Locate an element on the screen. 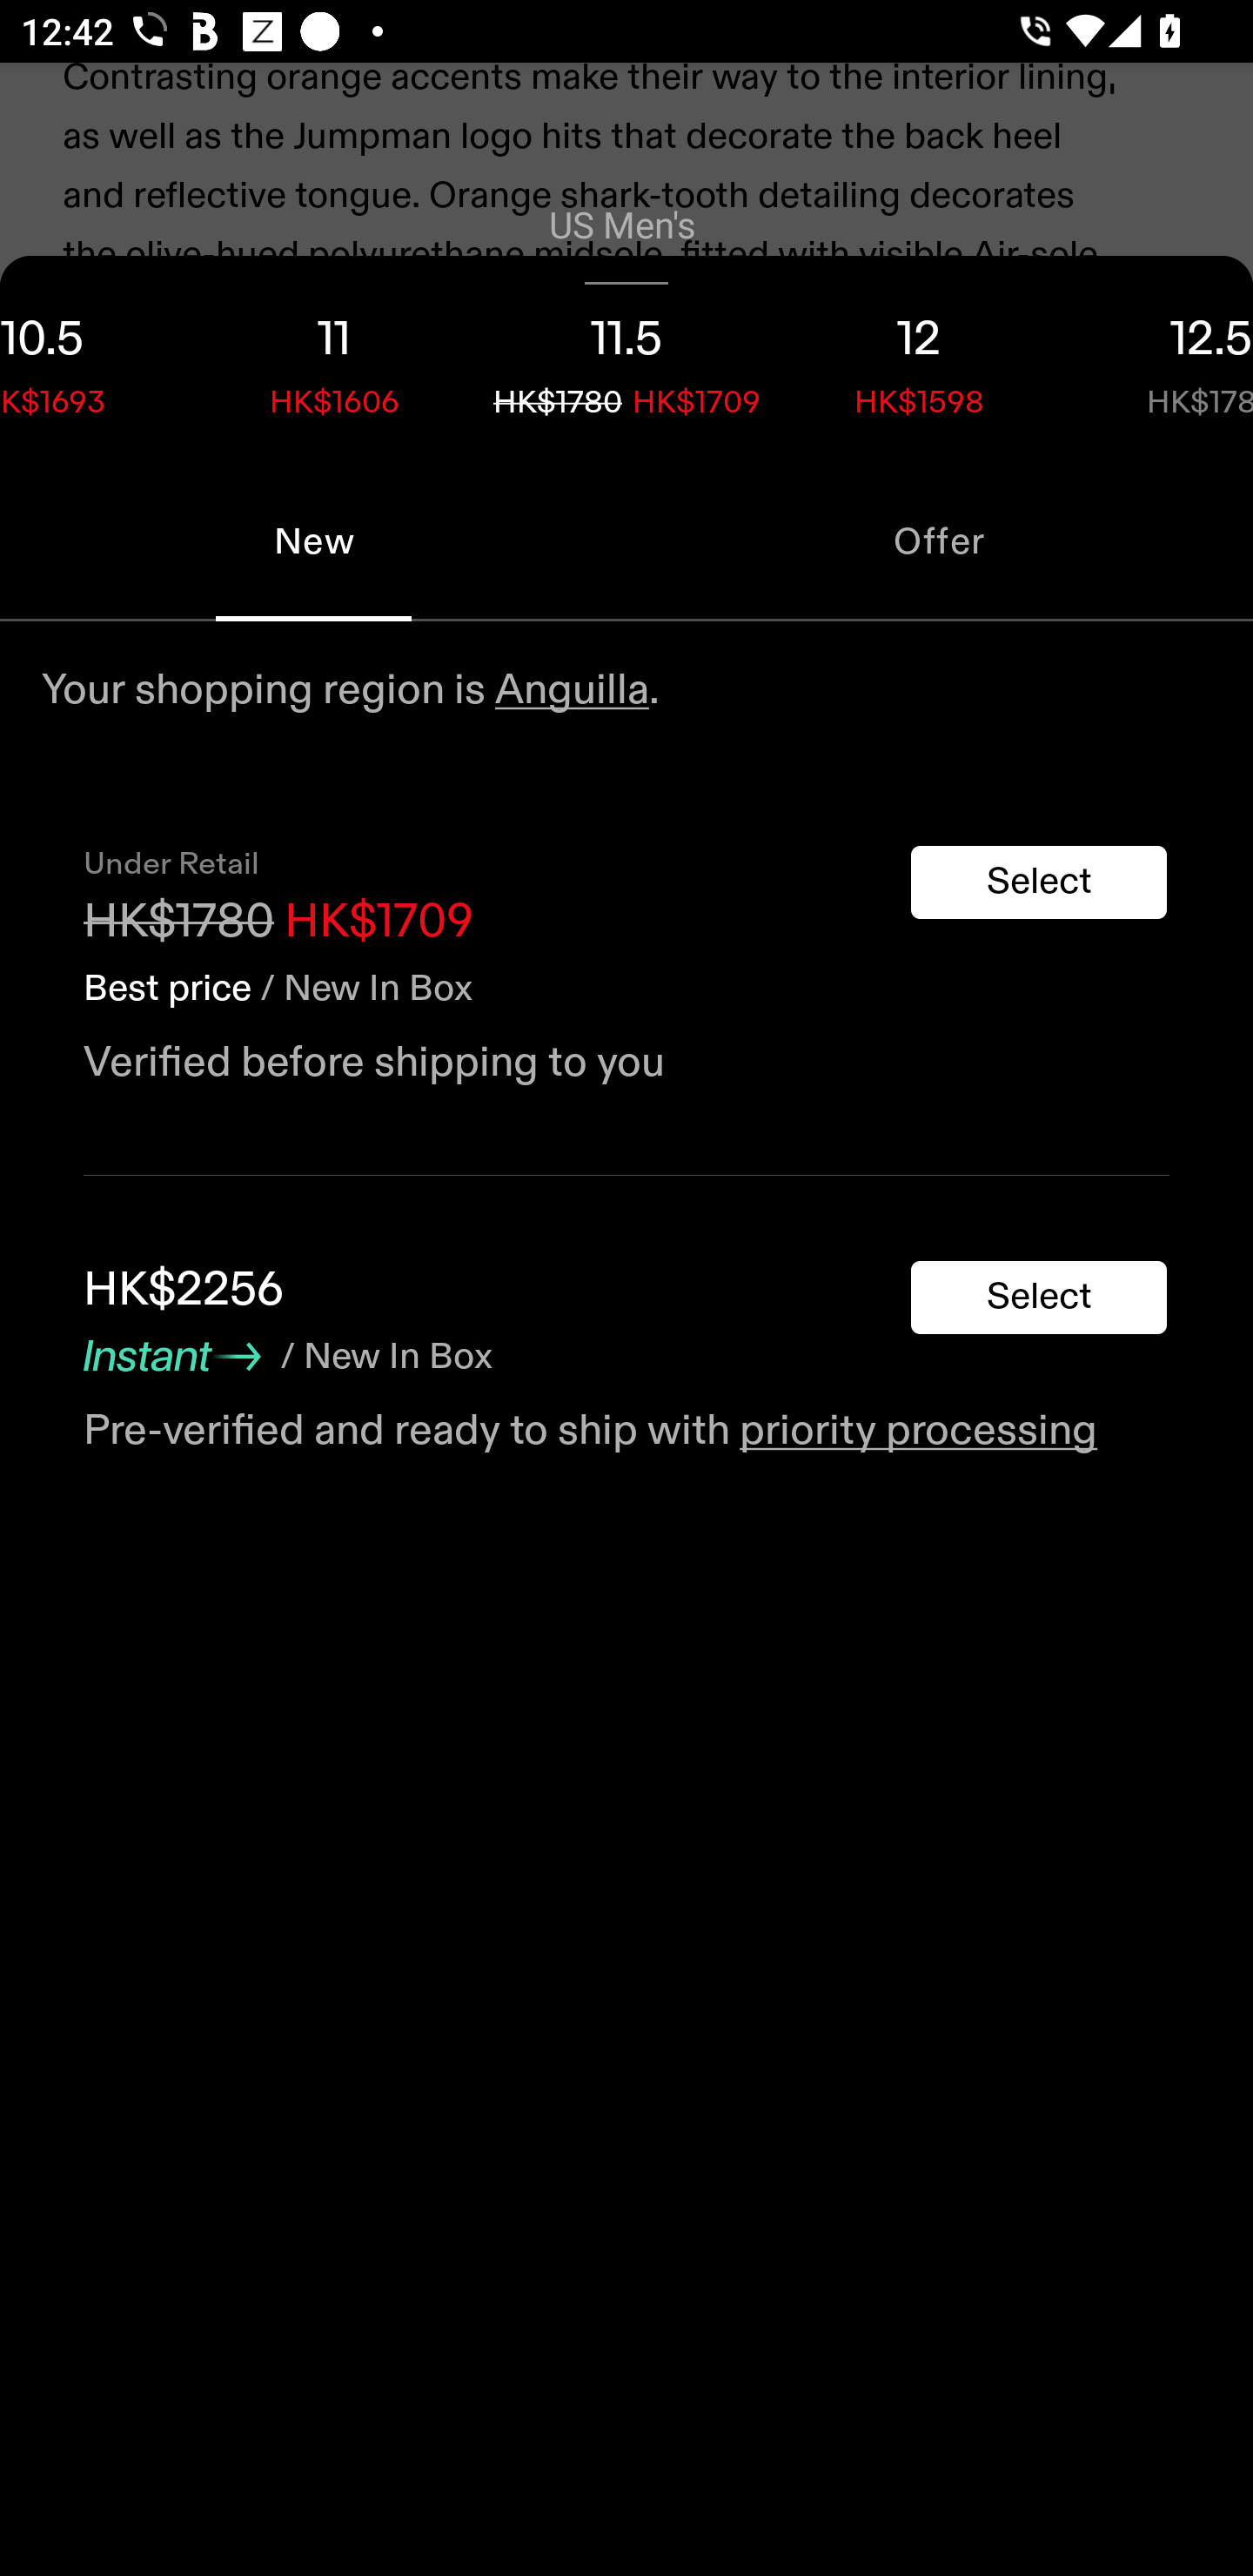  Select is located at coordinates (1039, 1298).